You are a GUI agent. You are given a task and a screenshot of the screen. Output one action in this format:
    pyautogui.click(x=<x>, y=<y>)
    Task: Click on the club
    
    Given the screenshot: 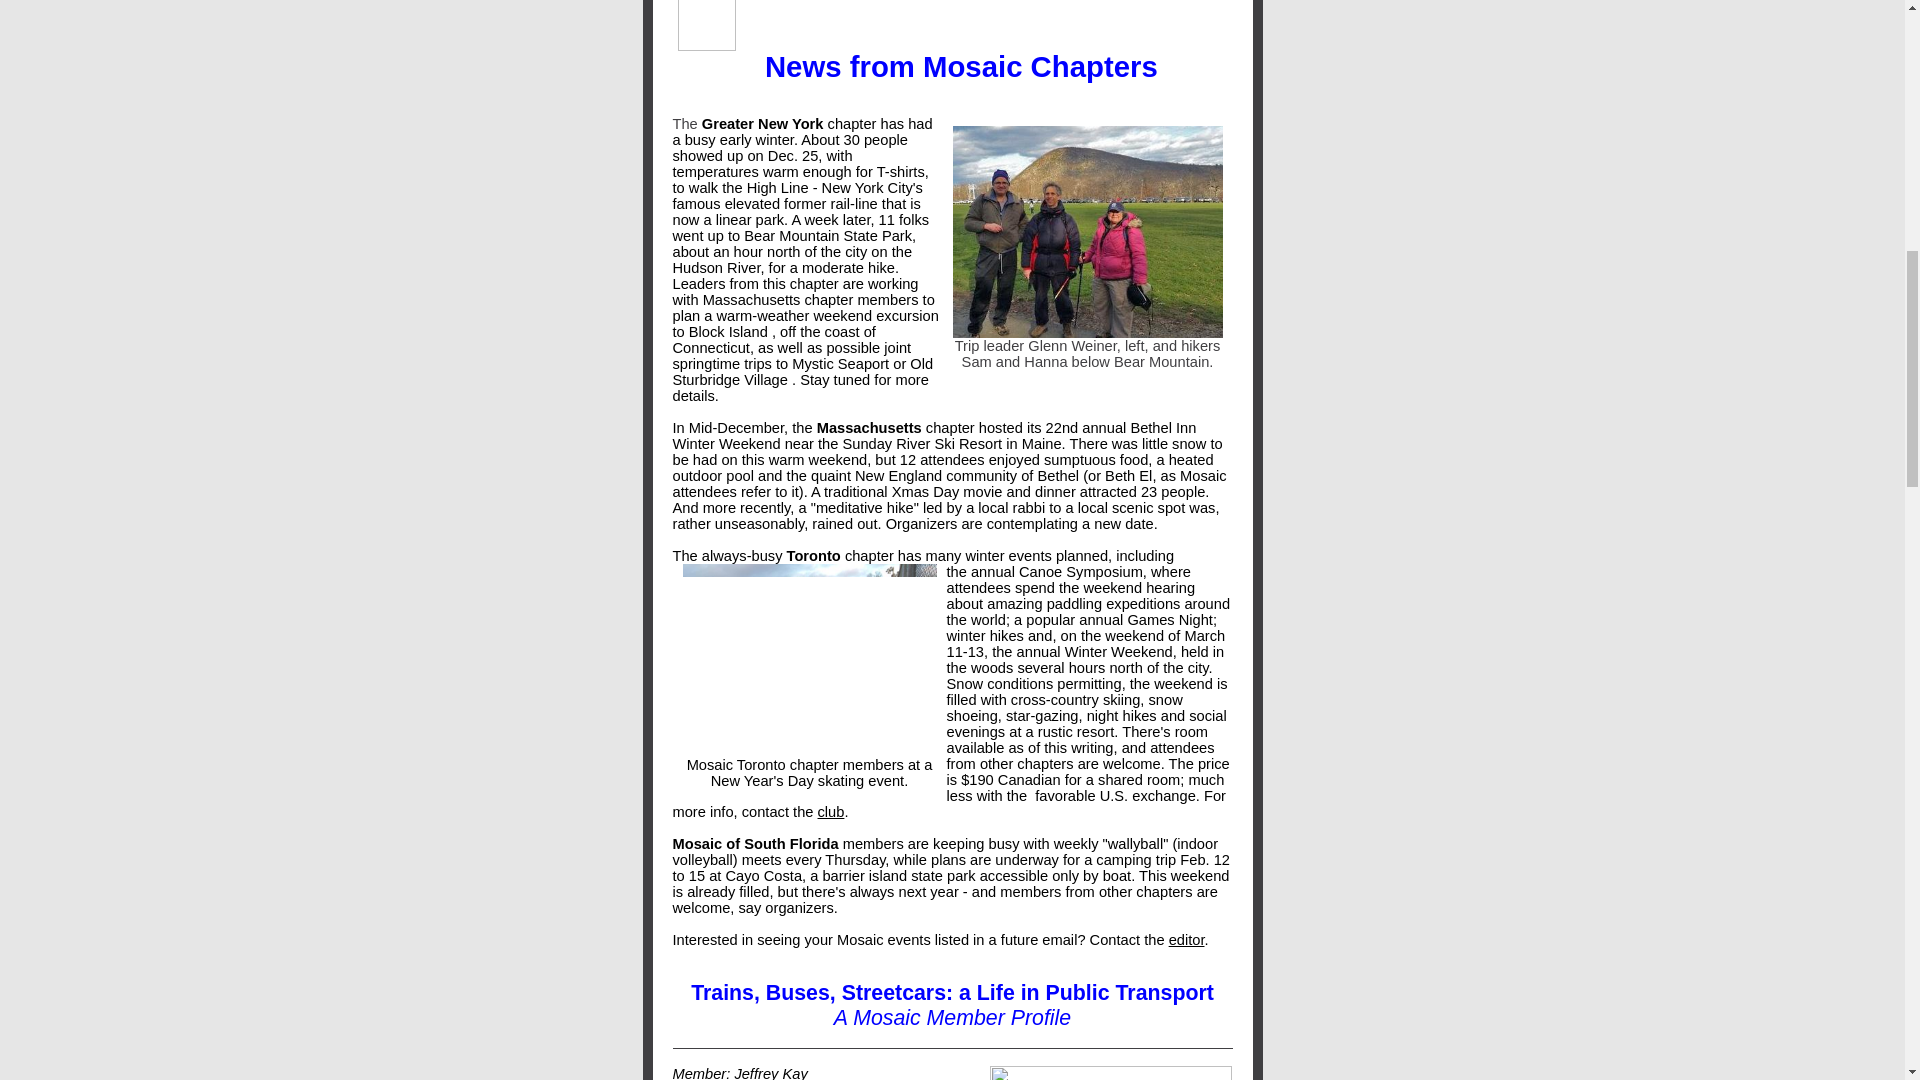 What is the action you would take?
    pyautogui.click(x=830, y=811)
    